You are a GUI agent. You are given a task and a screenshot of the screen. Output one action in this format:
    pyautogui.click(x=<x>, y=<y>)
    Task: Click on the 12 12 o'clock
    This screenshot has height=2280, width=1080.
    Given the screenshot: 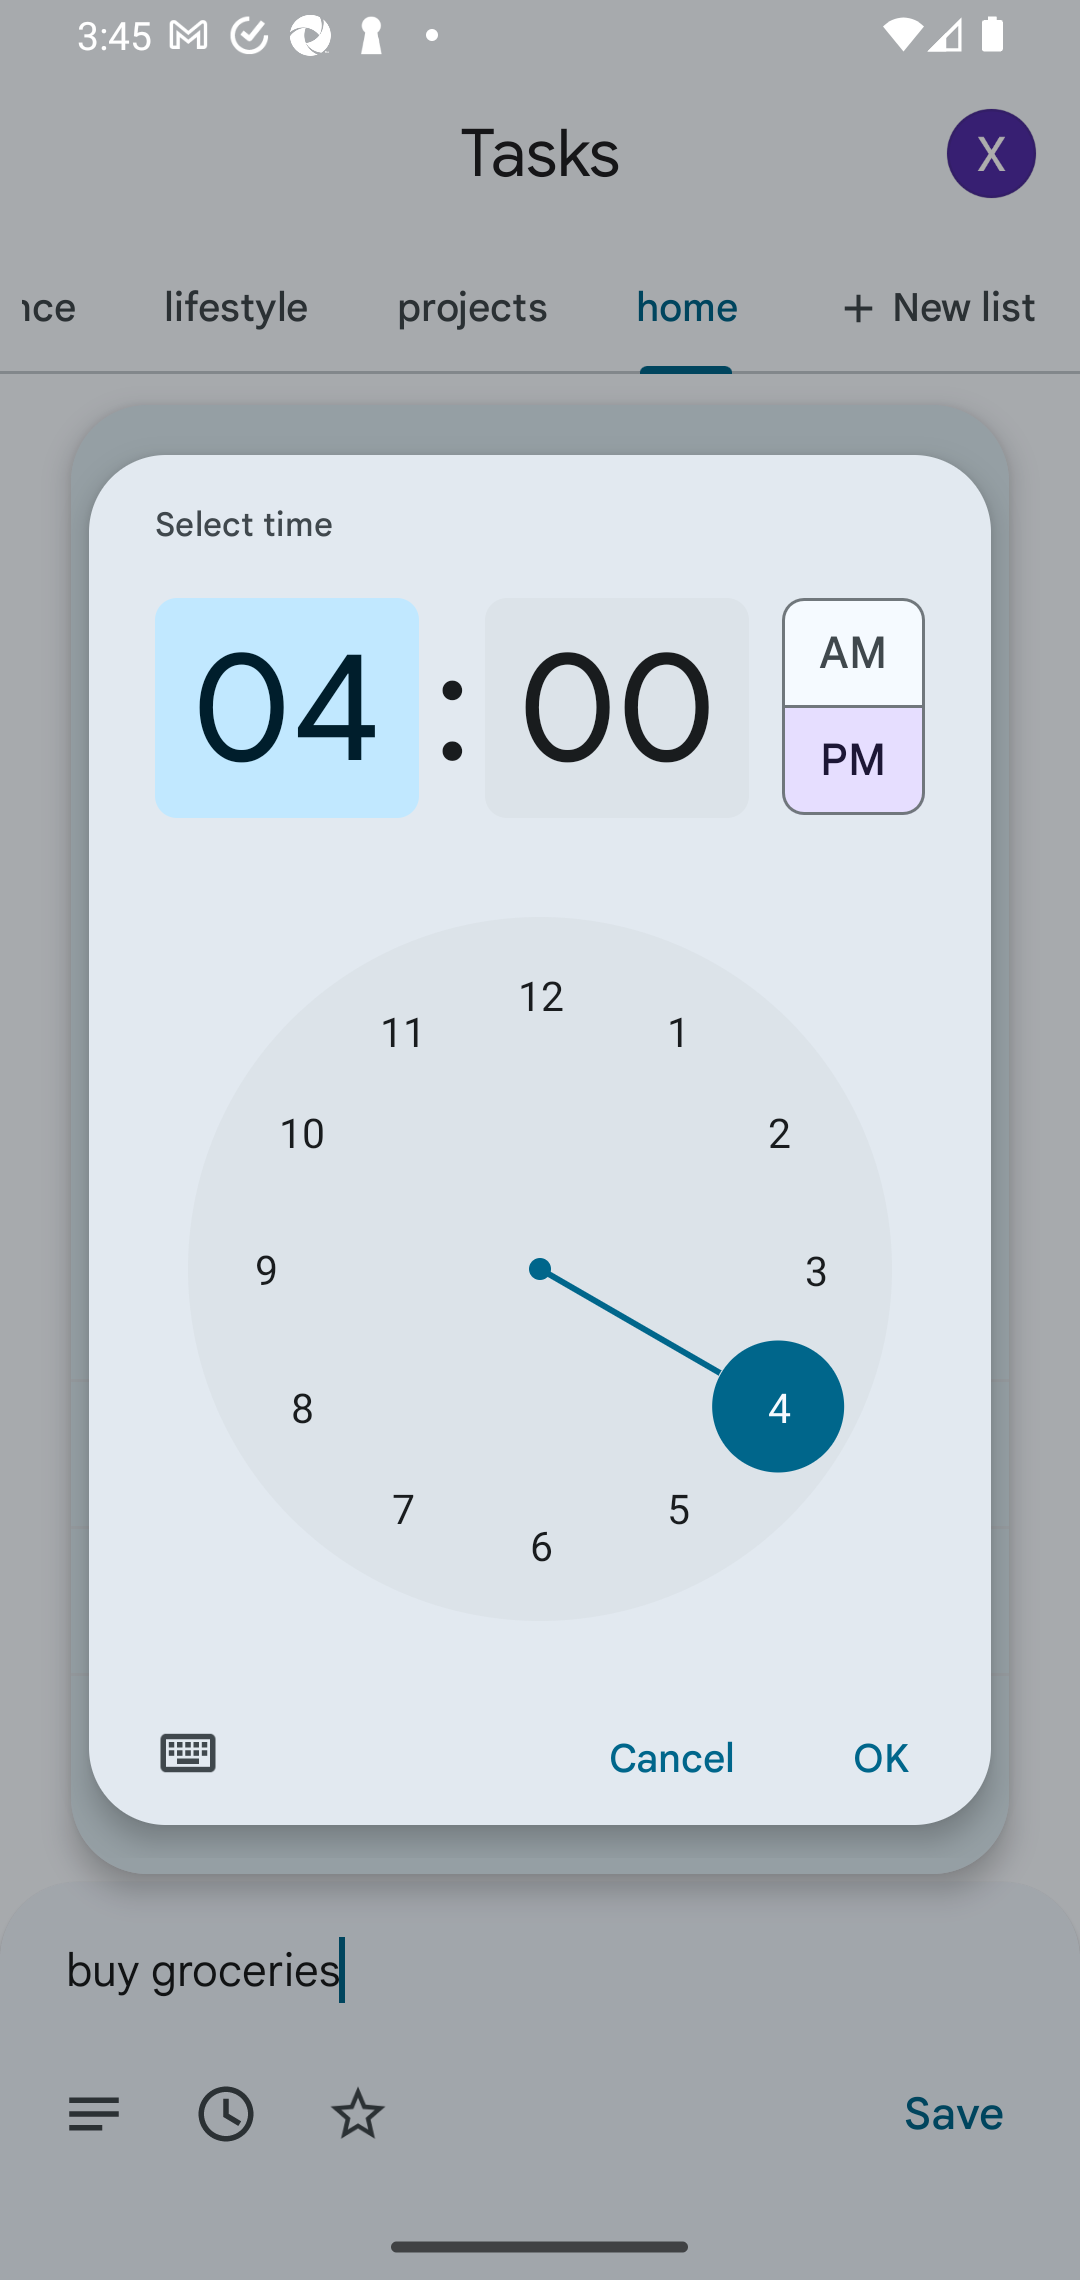 What is the action you would take?
    pyautogui.click(x=540, y=994)
    